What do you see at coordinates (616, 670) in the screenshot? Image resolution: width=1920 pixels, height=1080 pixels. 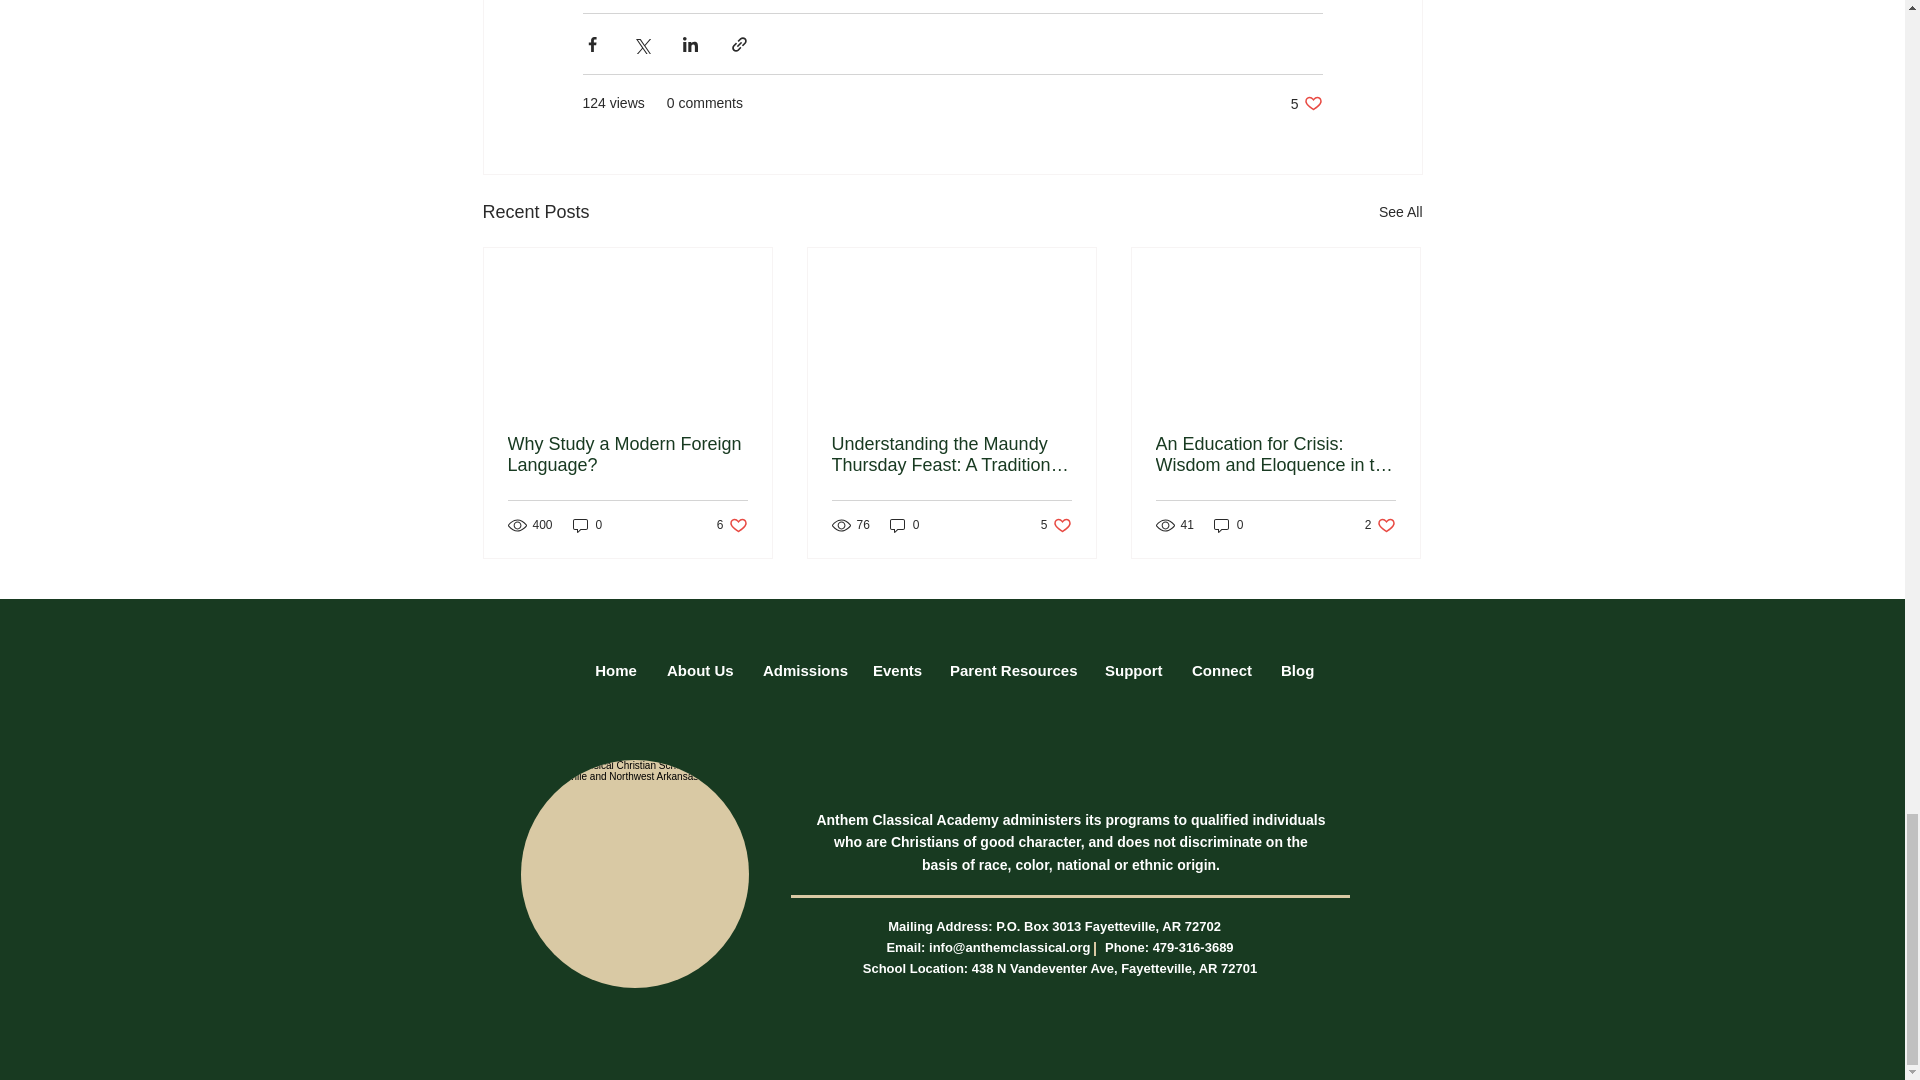 I see `0` at bounding box center [616, 670].